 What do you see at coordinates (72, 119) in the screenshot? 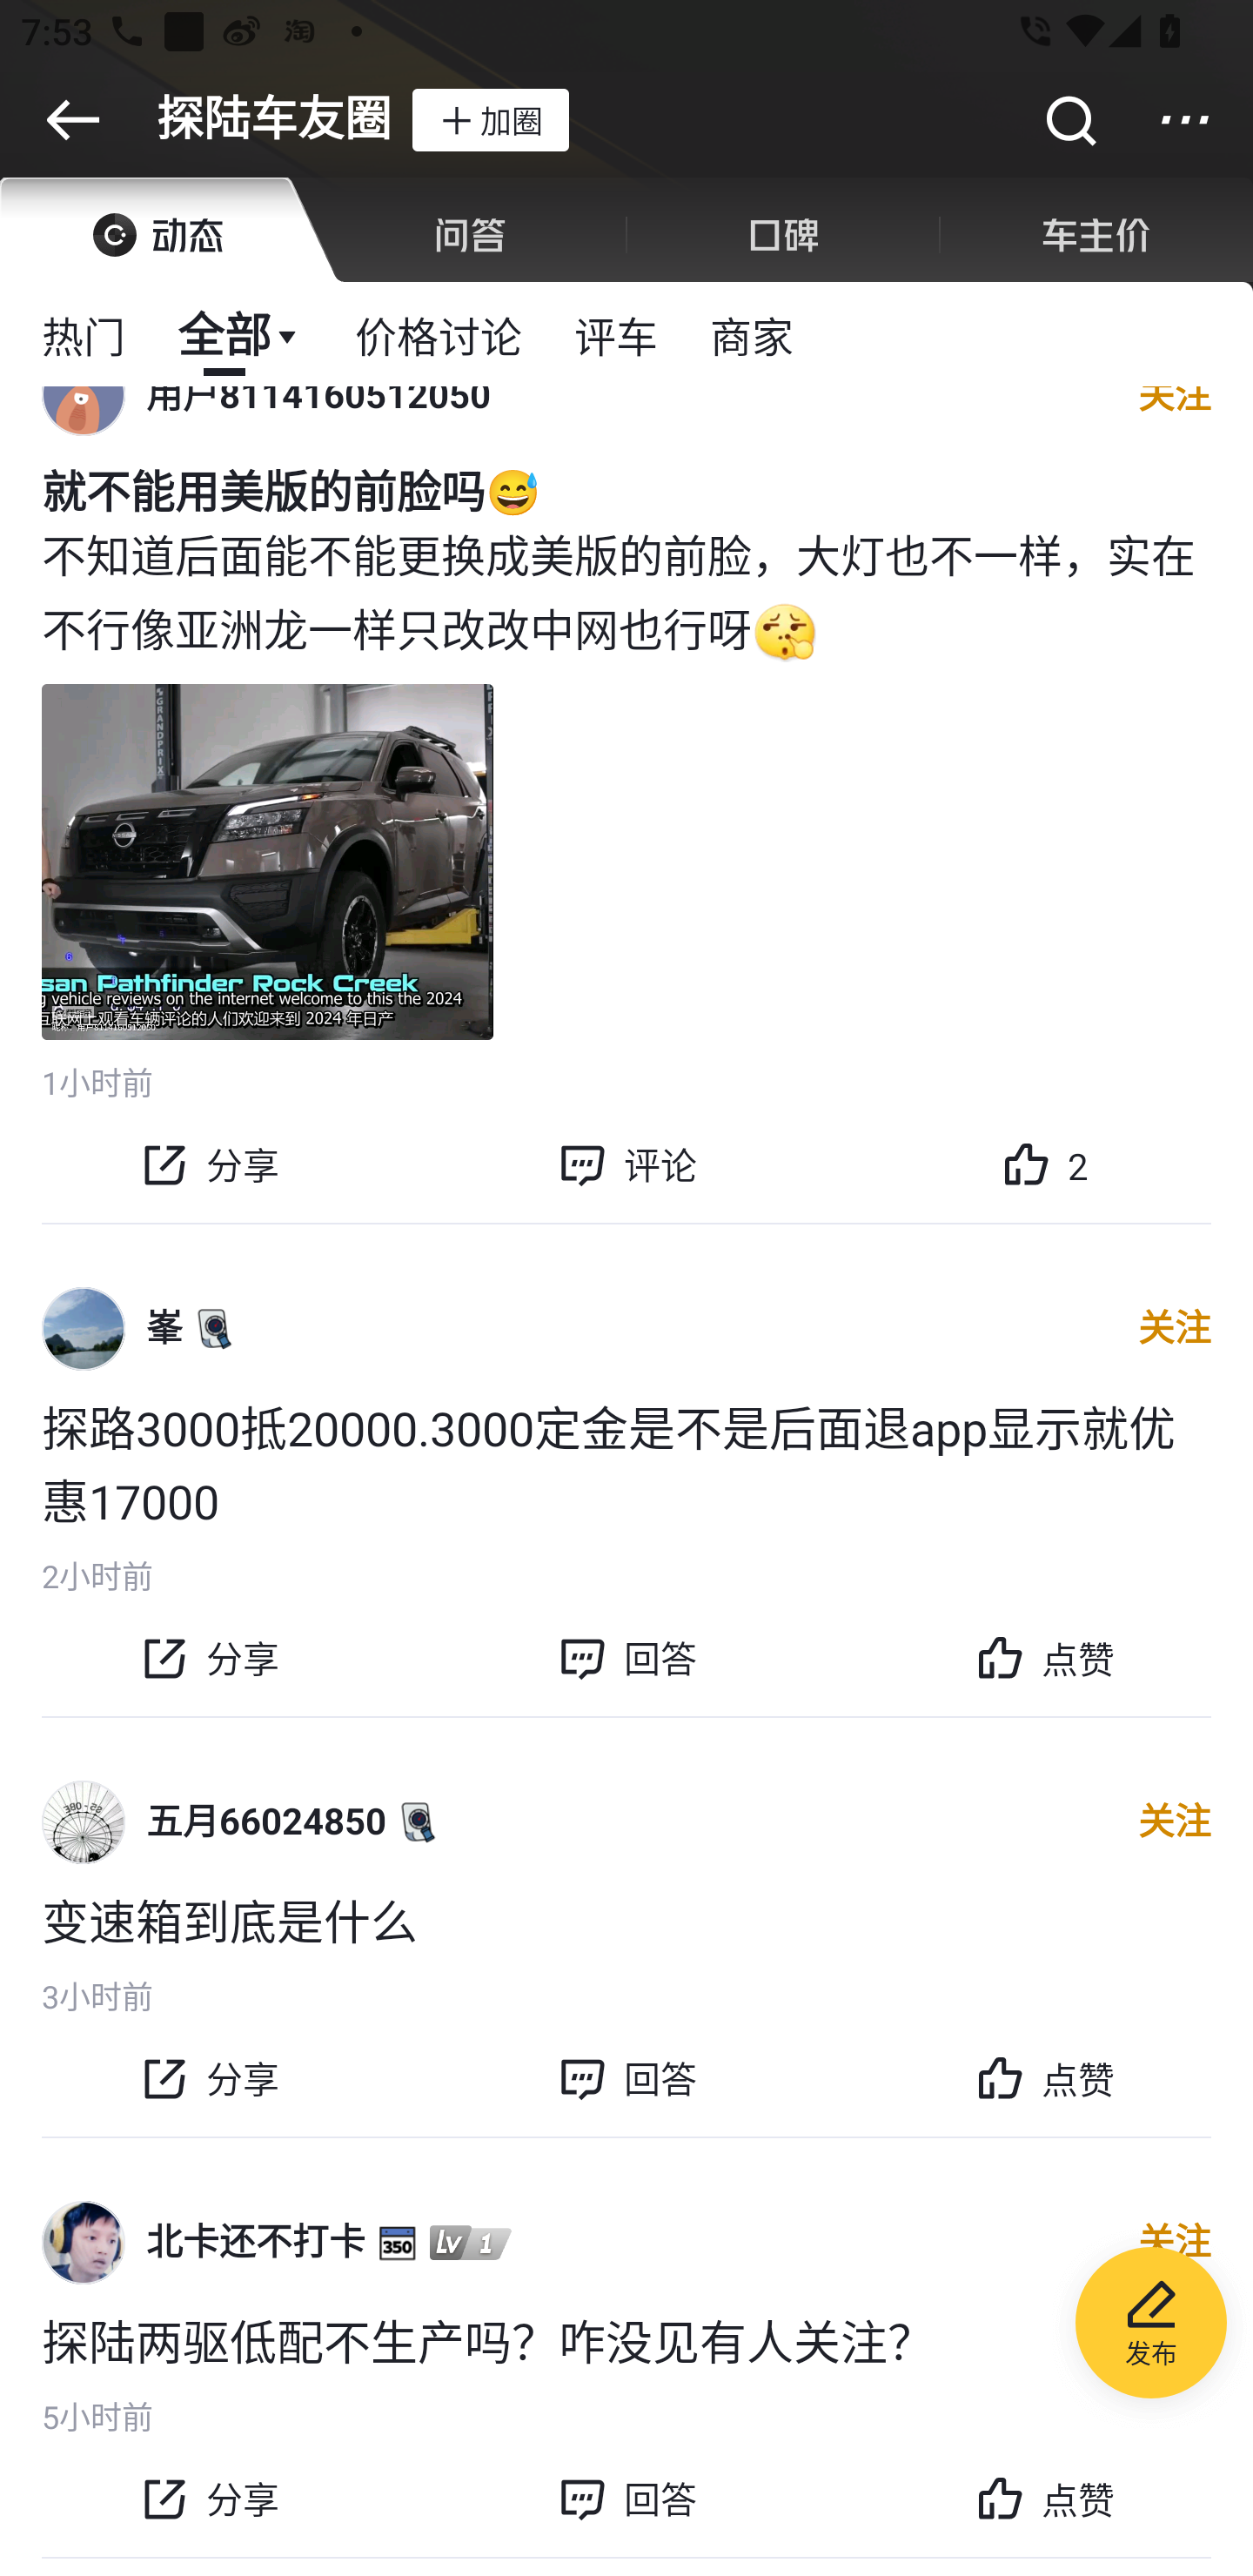
I see `` at bounding box center [72, 119].